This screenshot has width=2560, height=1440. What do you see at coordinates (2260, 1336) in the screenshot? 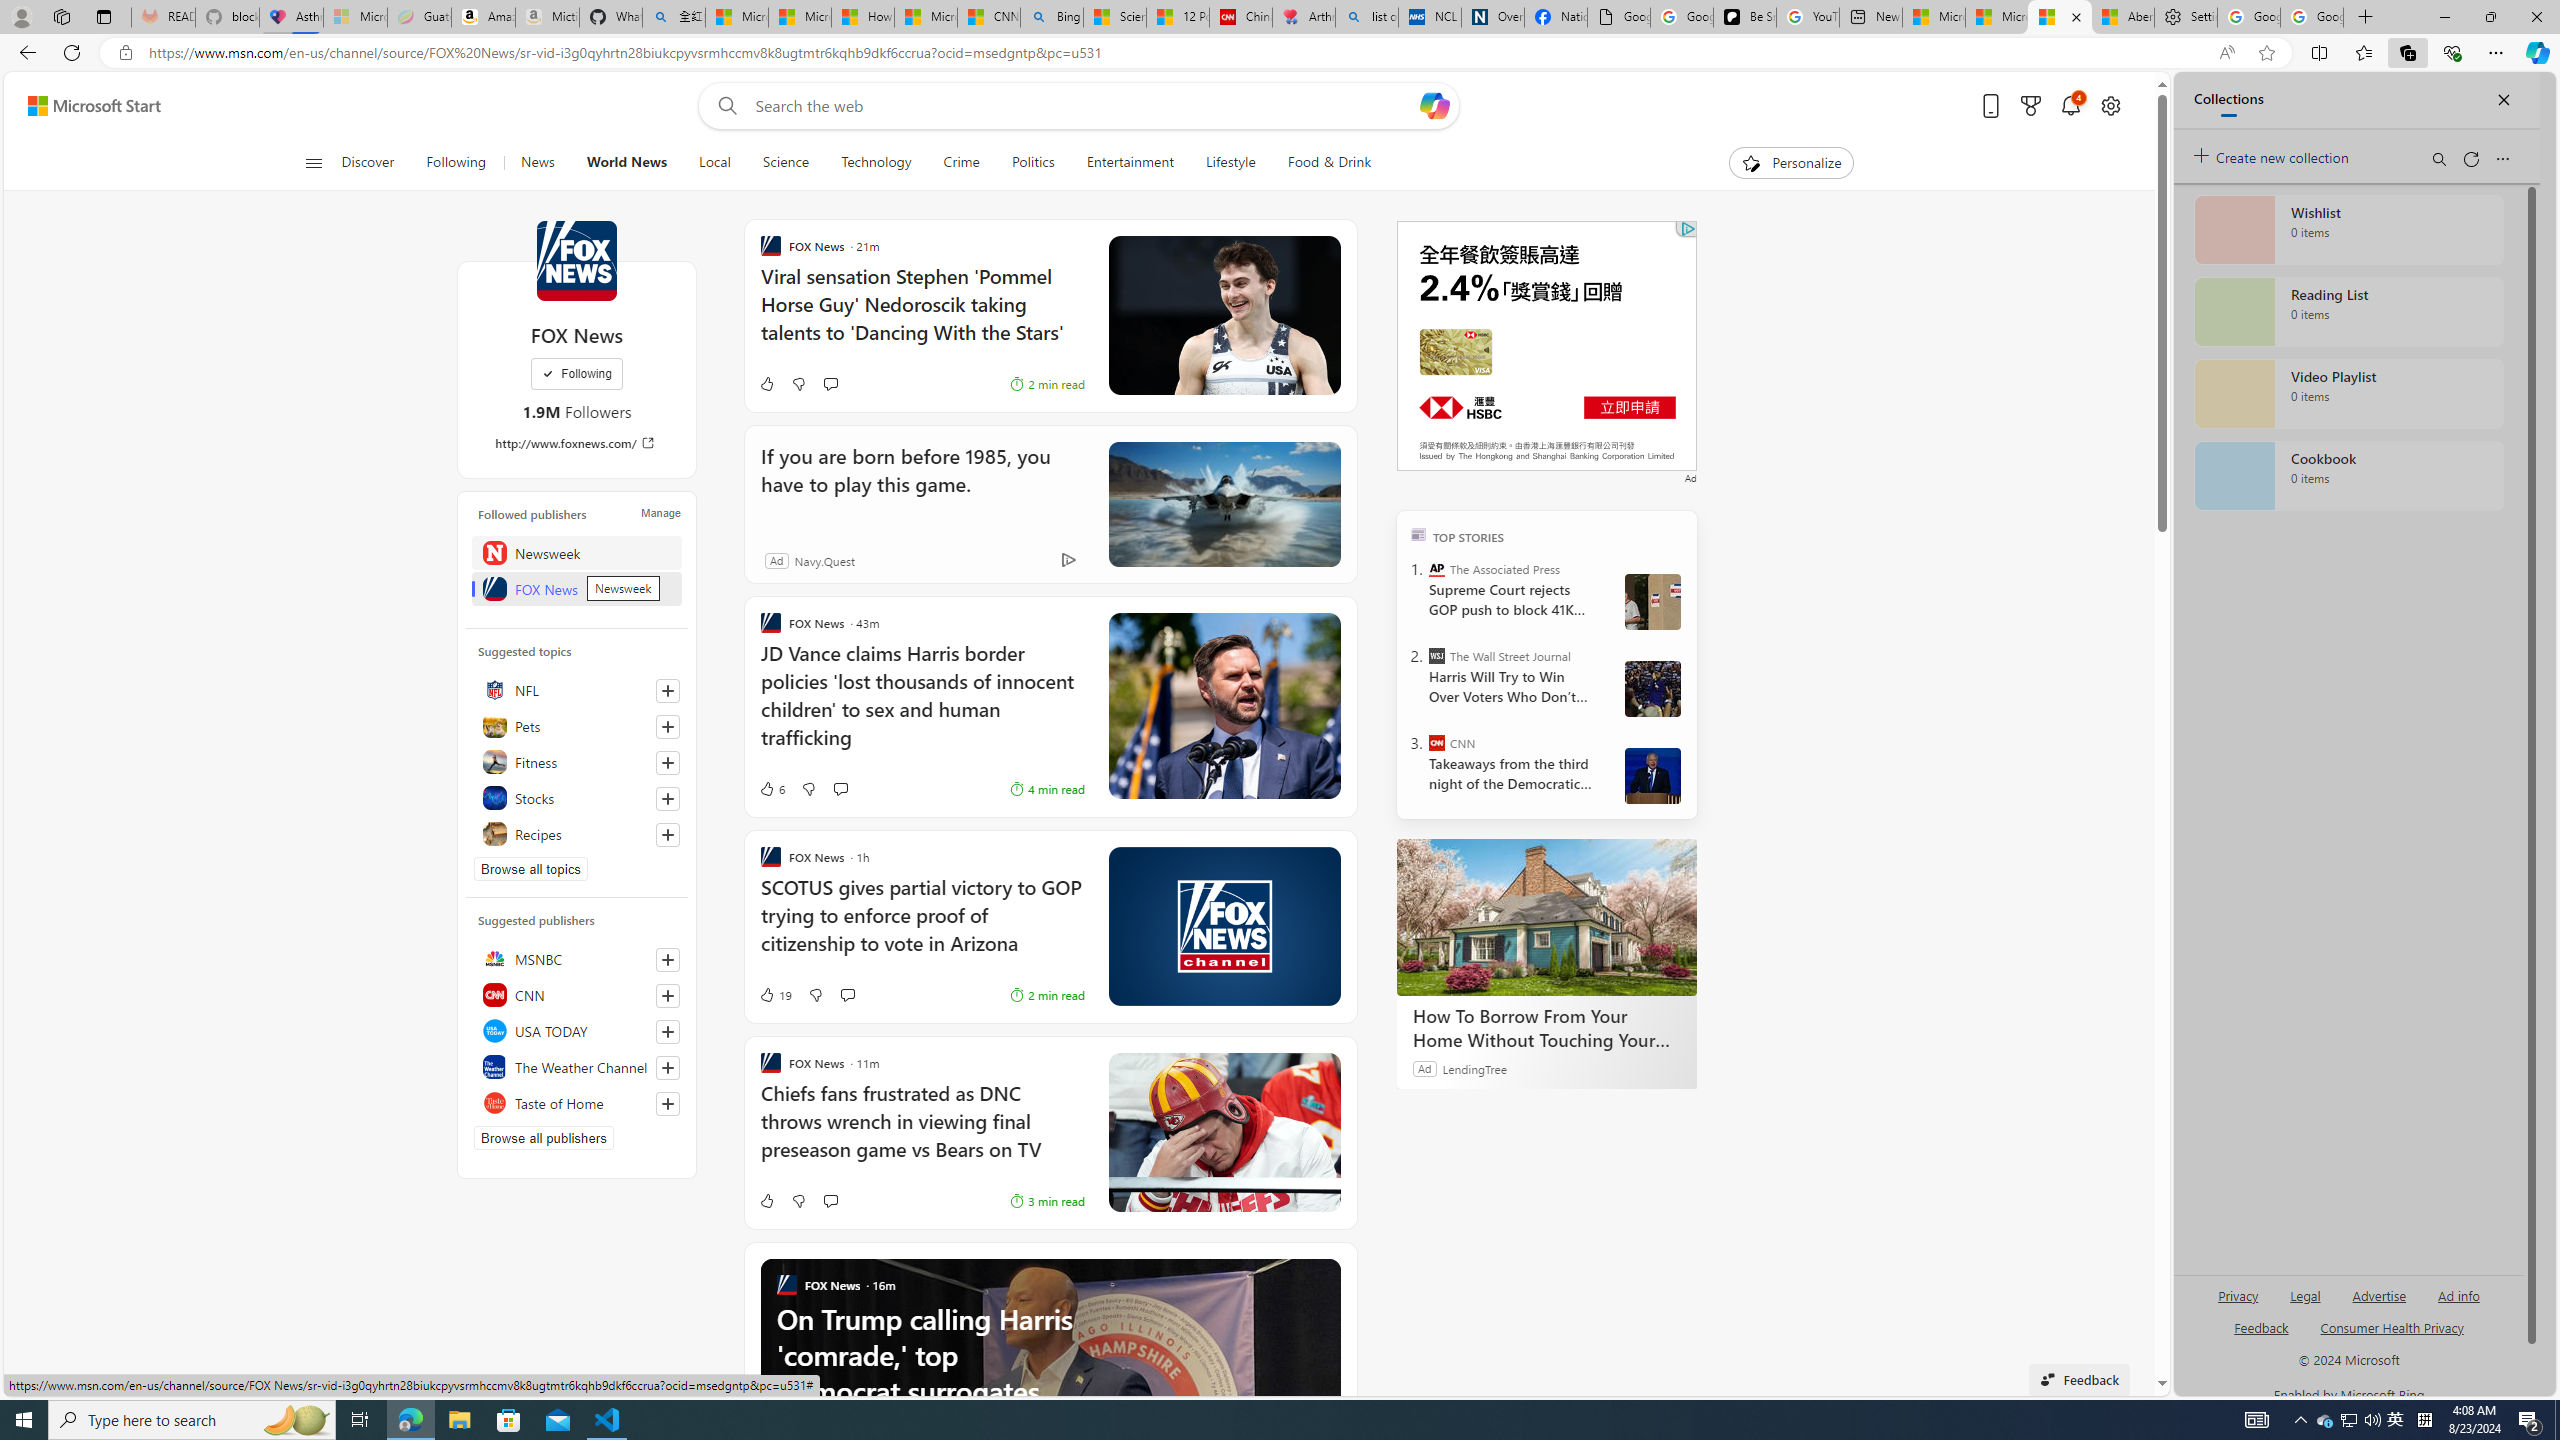
I see `AutomationID: genId96` at bounding box center [2260, 1336].